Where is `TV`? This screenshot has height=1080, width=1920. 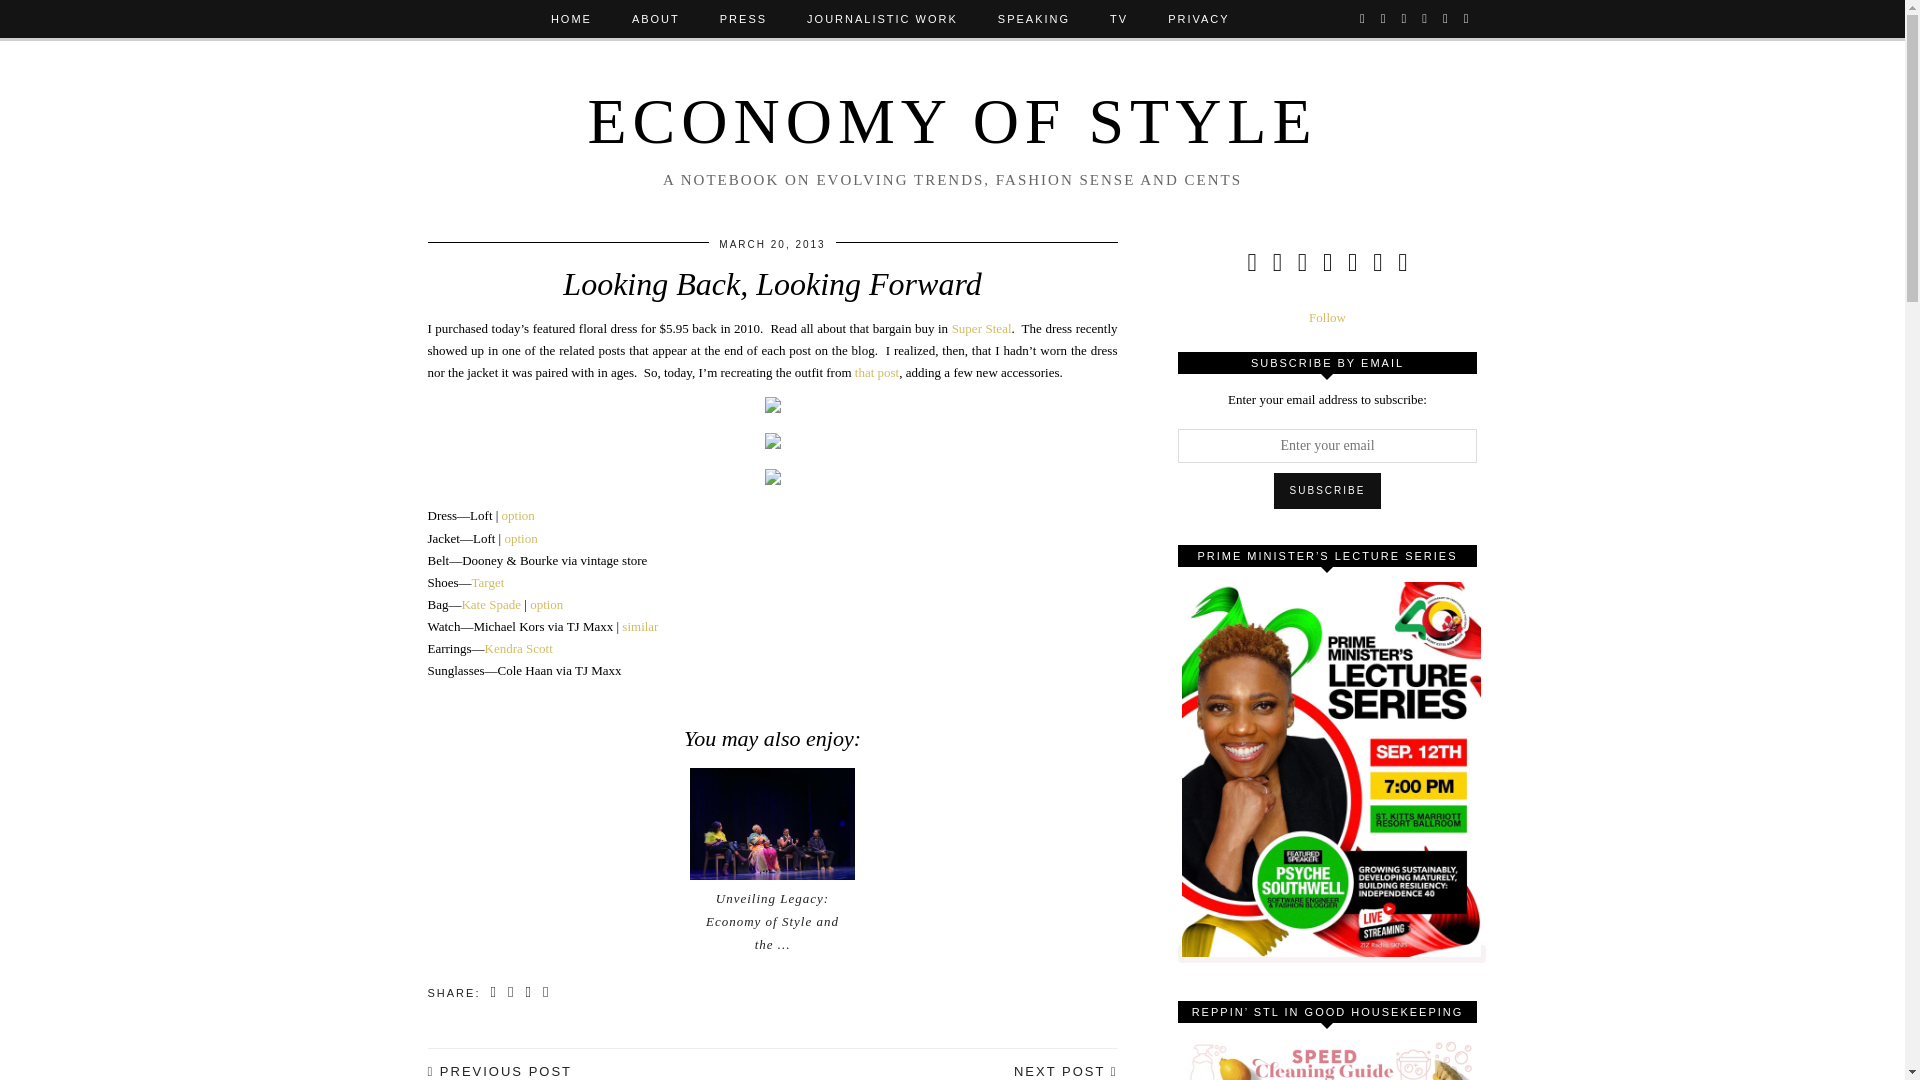
TV is located at coordinates (1119, 18).